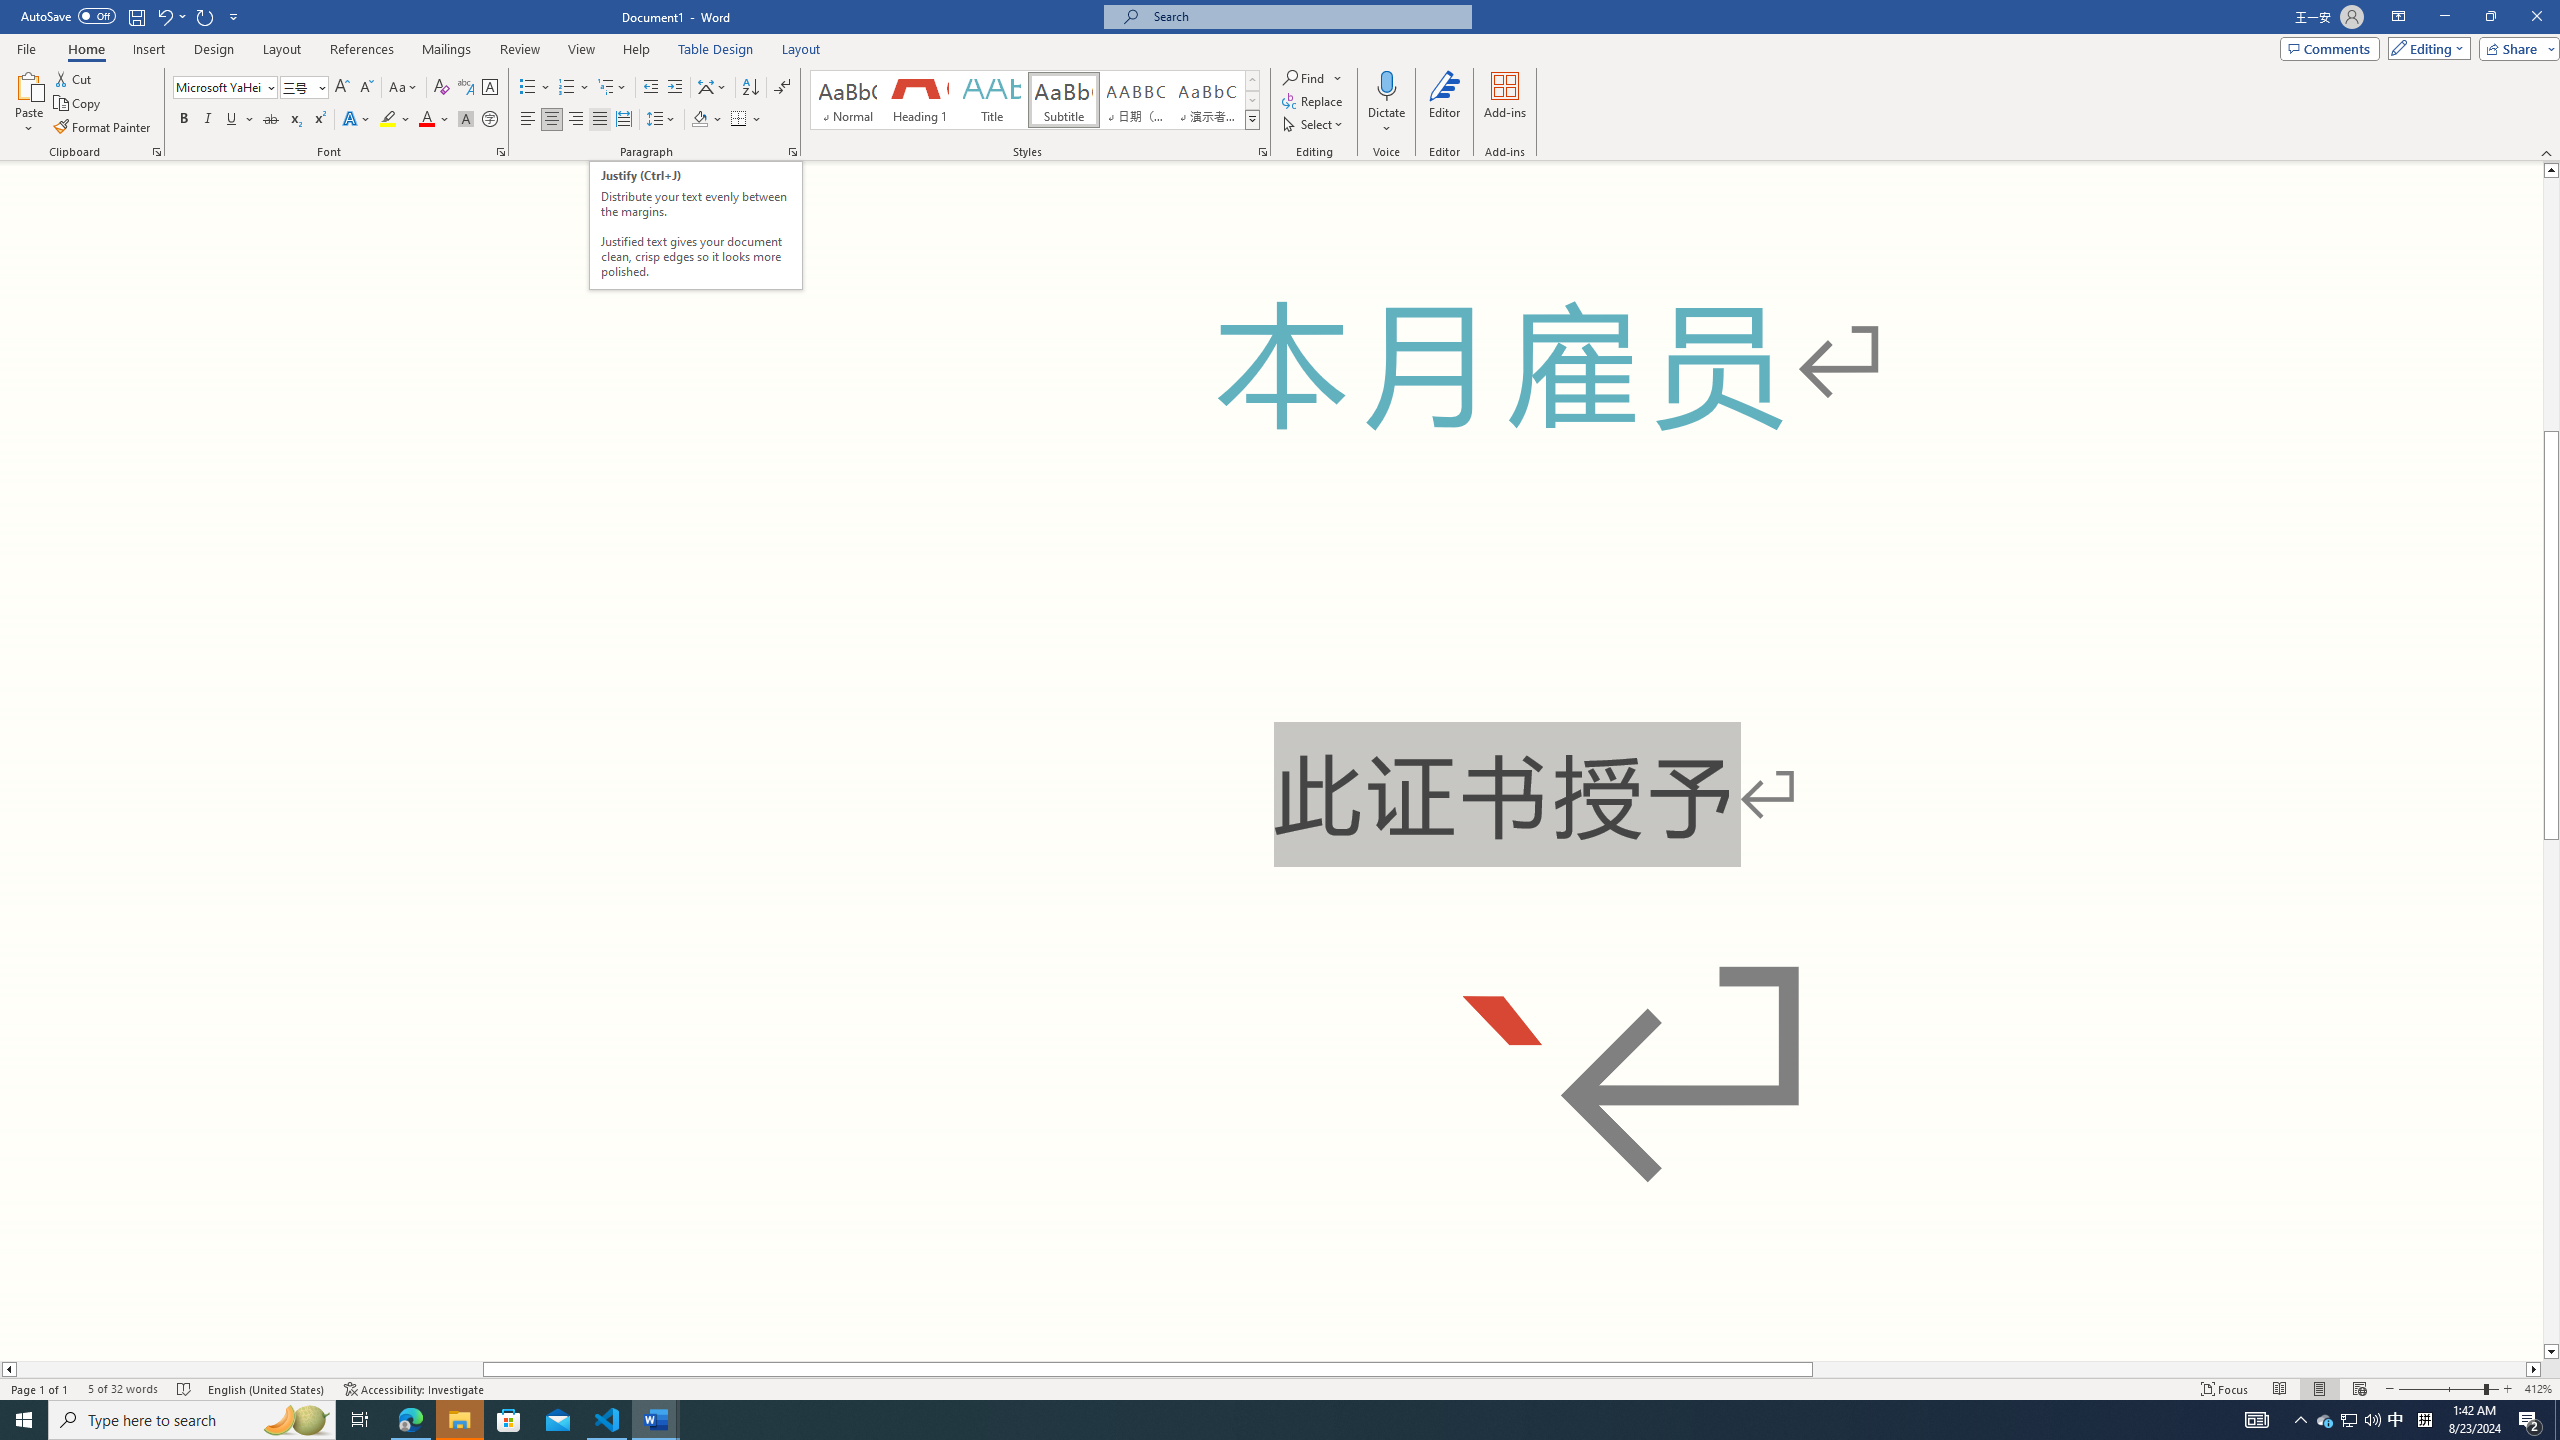  What do you see at coordinates (1252, 100) in the screenshot?
I see `Row Down` at bounding box center [1252, 100].